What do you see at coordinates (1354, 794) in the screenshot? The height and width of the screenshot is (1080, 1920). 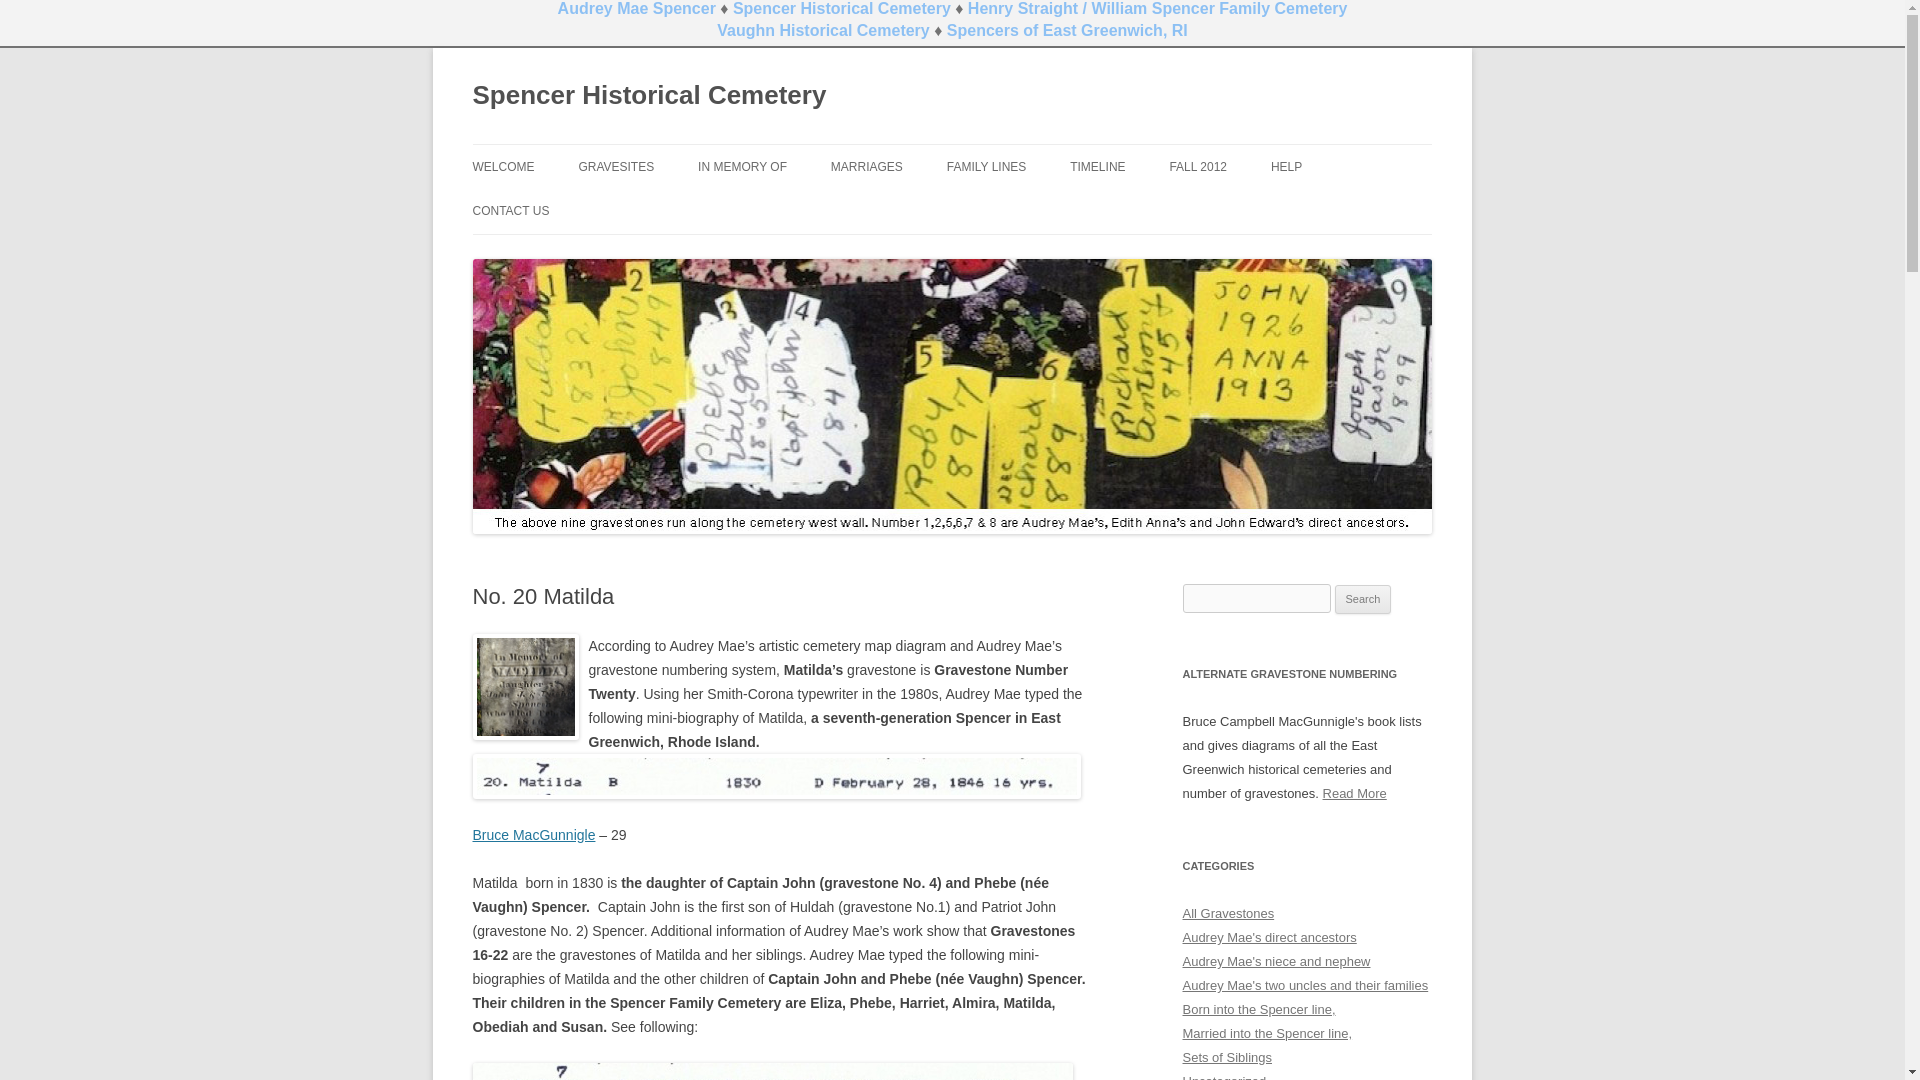 I see `Bruce Campbell MacGunnigle` at bounding box center [1354, 794].